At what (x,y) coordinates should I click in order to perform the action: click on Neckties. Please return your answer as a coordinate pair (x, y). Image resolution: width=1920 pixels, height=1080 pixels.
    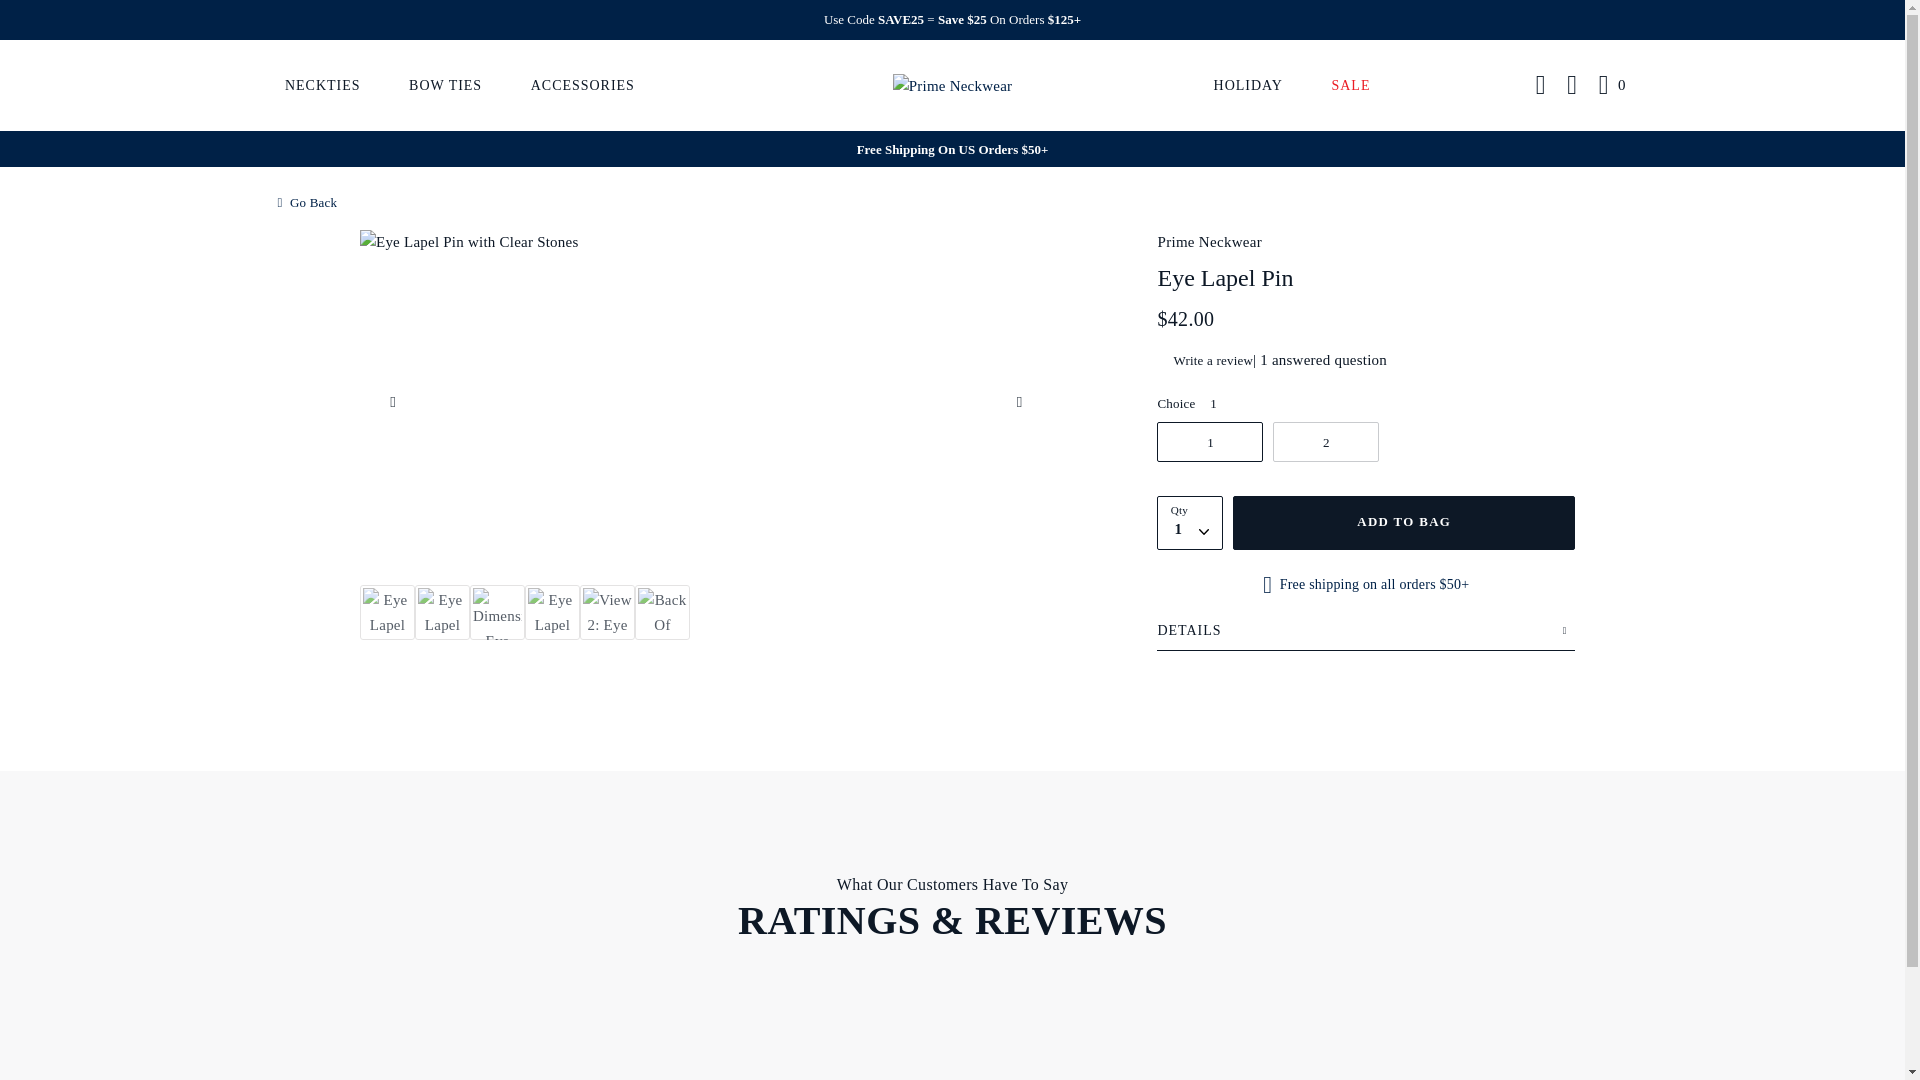
    Looking at the image, I should click on (323, 84).